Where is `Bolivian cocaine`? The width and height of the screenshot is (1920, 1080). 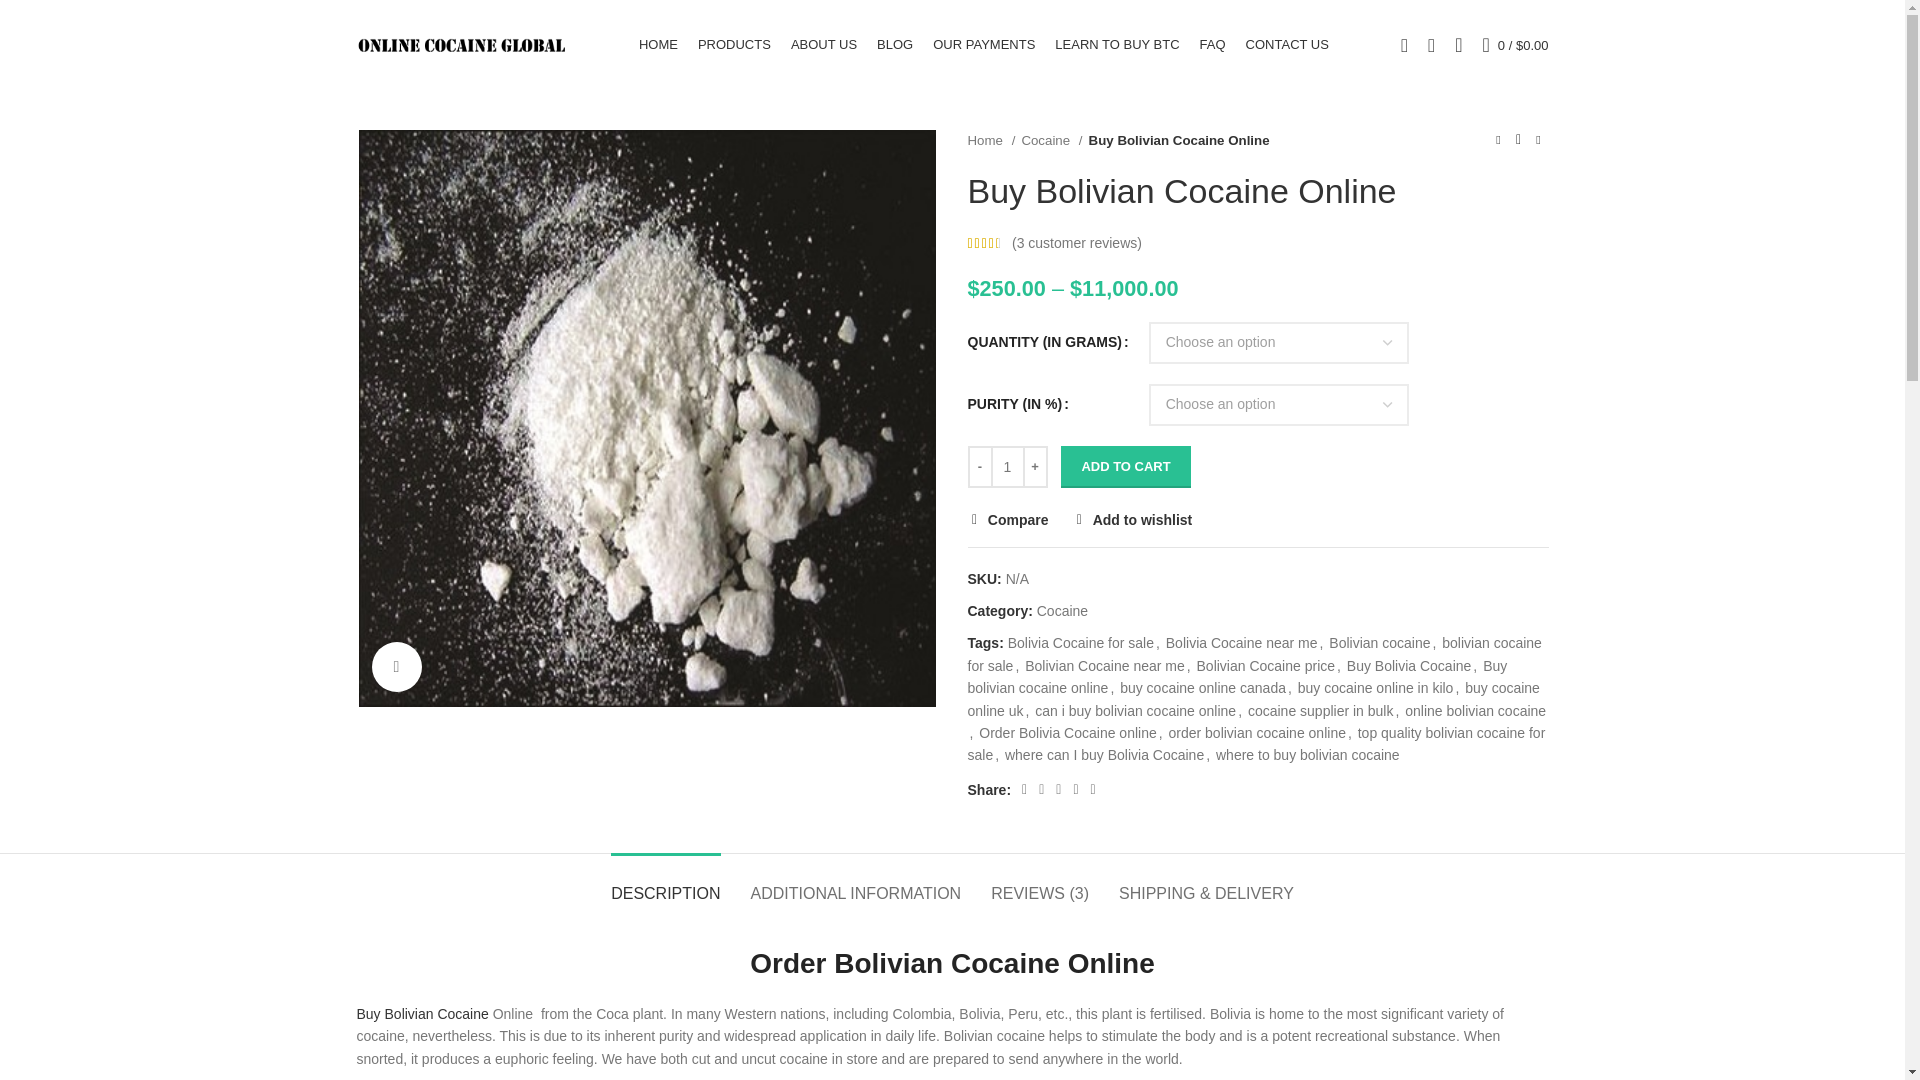
Bolivian cocaine is located at coordinates (1379, 643).